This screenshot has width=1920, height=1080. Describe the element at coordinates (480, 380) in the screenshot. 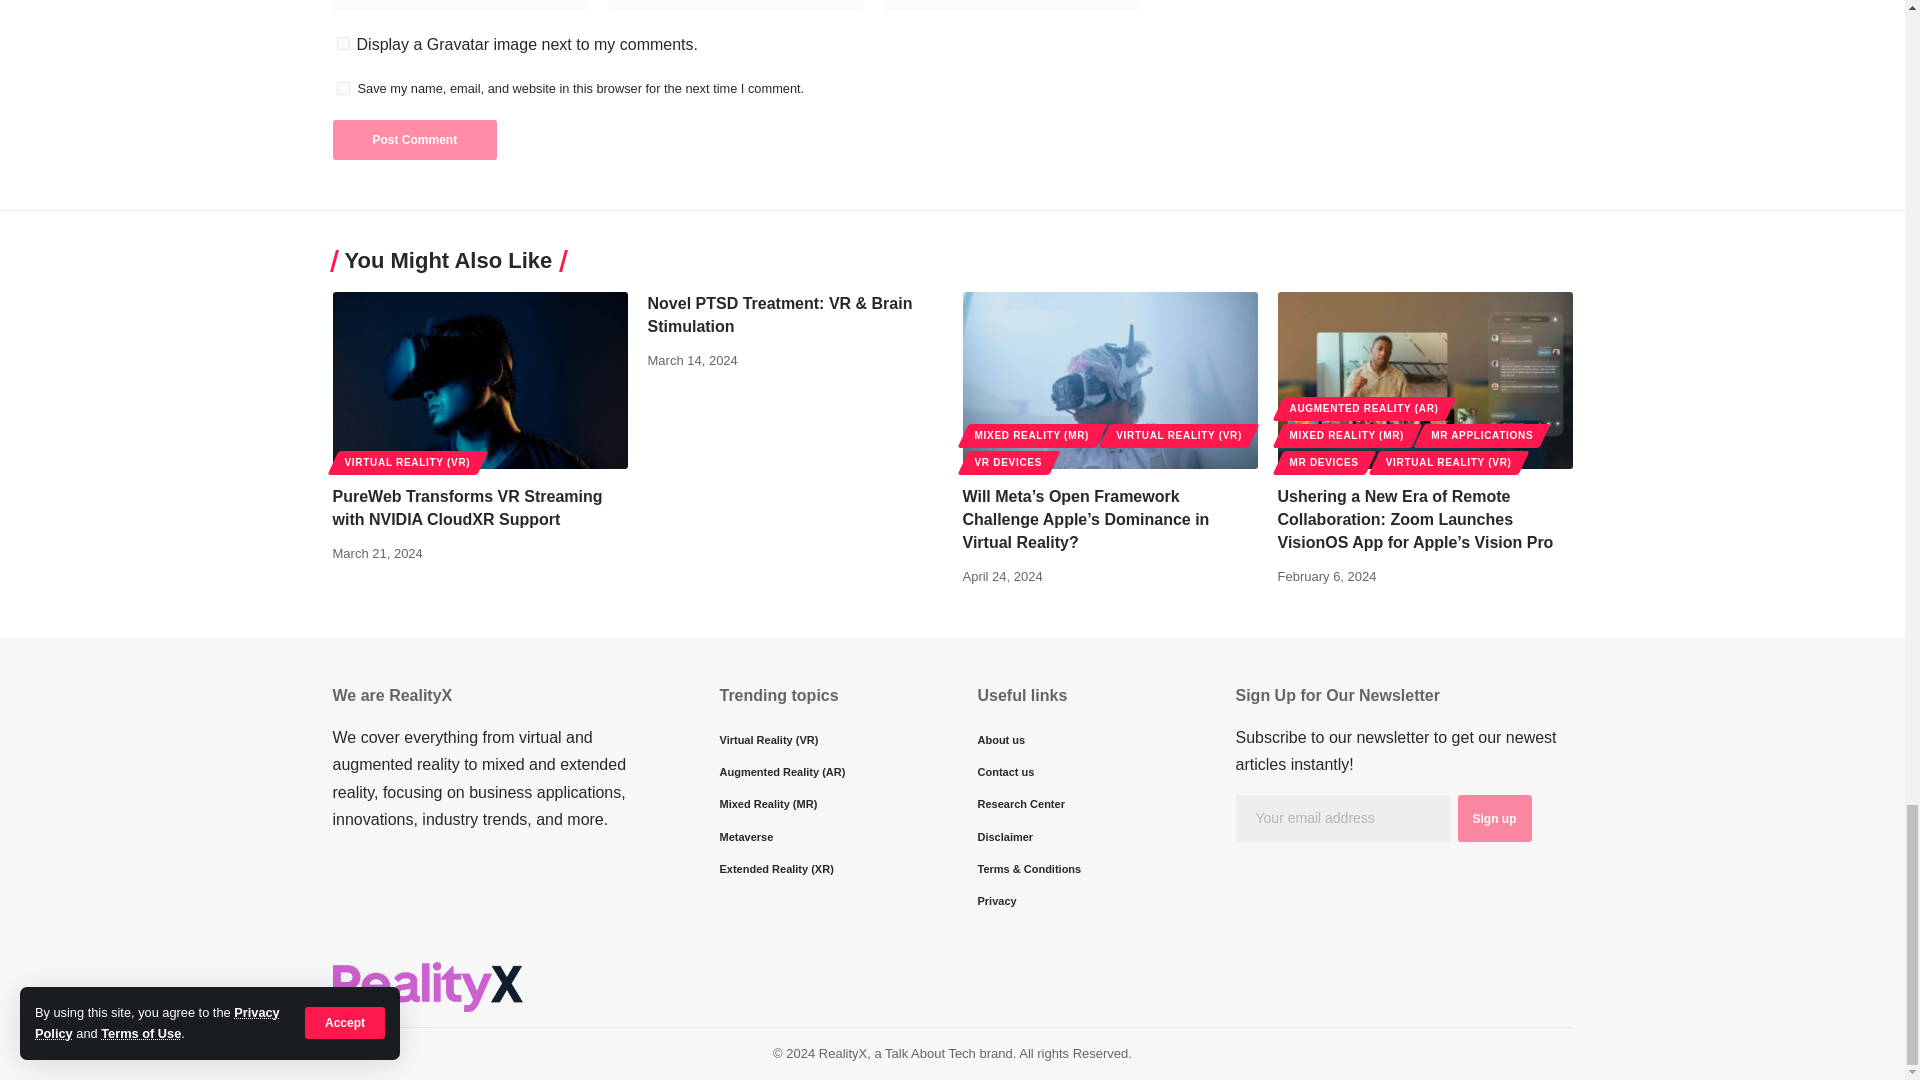

I see `PureWeb Transforms VR Streaming with NVIDIA CloudXR Support` at that location.